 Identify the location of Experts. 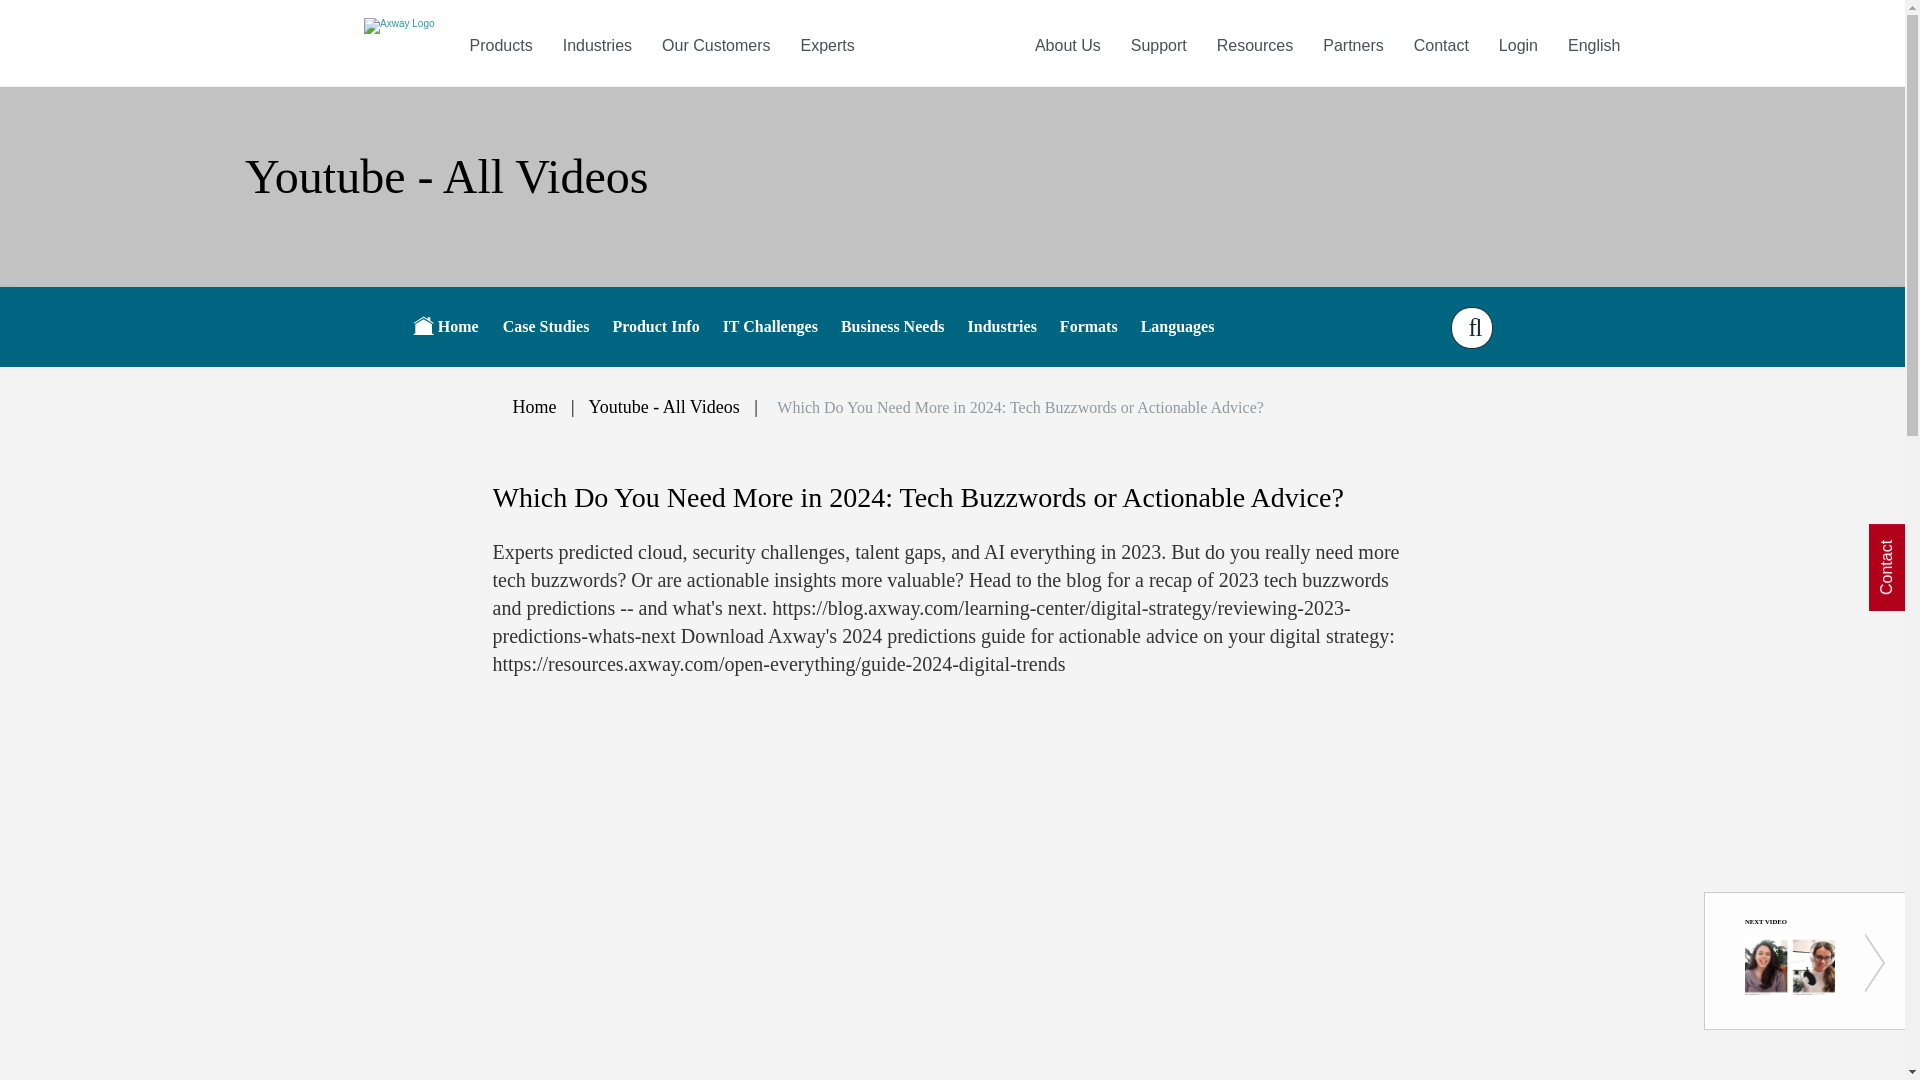
(827, 45).